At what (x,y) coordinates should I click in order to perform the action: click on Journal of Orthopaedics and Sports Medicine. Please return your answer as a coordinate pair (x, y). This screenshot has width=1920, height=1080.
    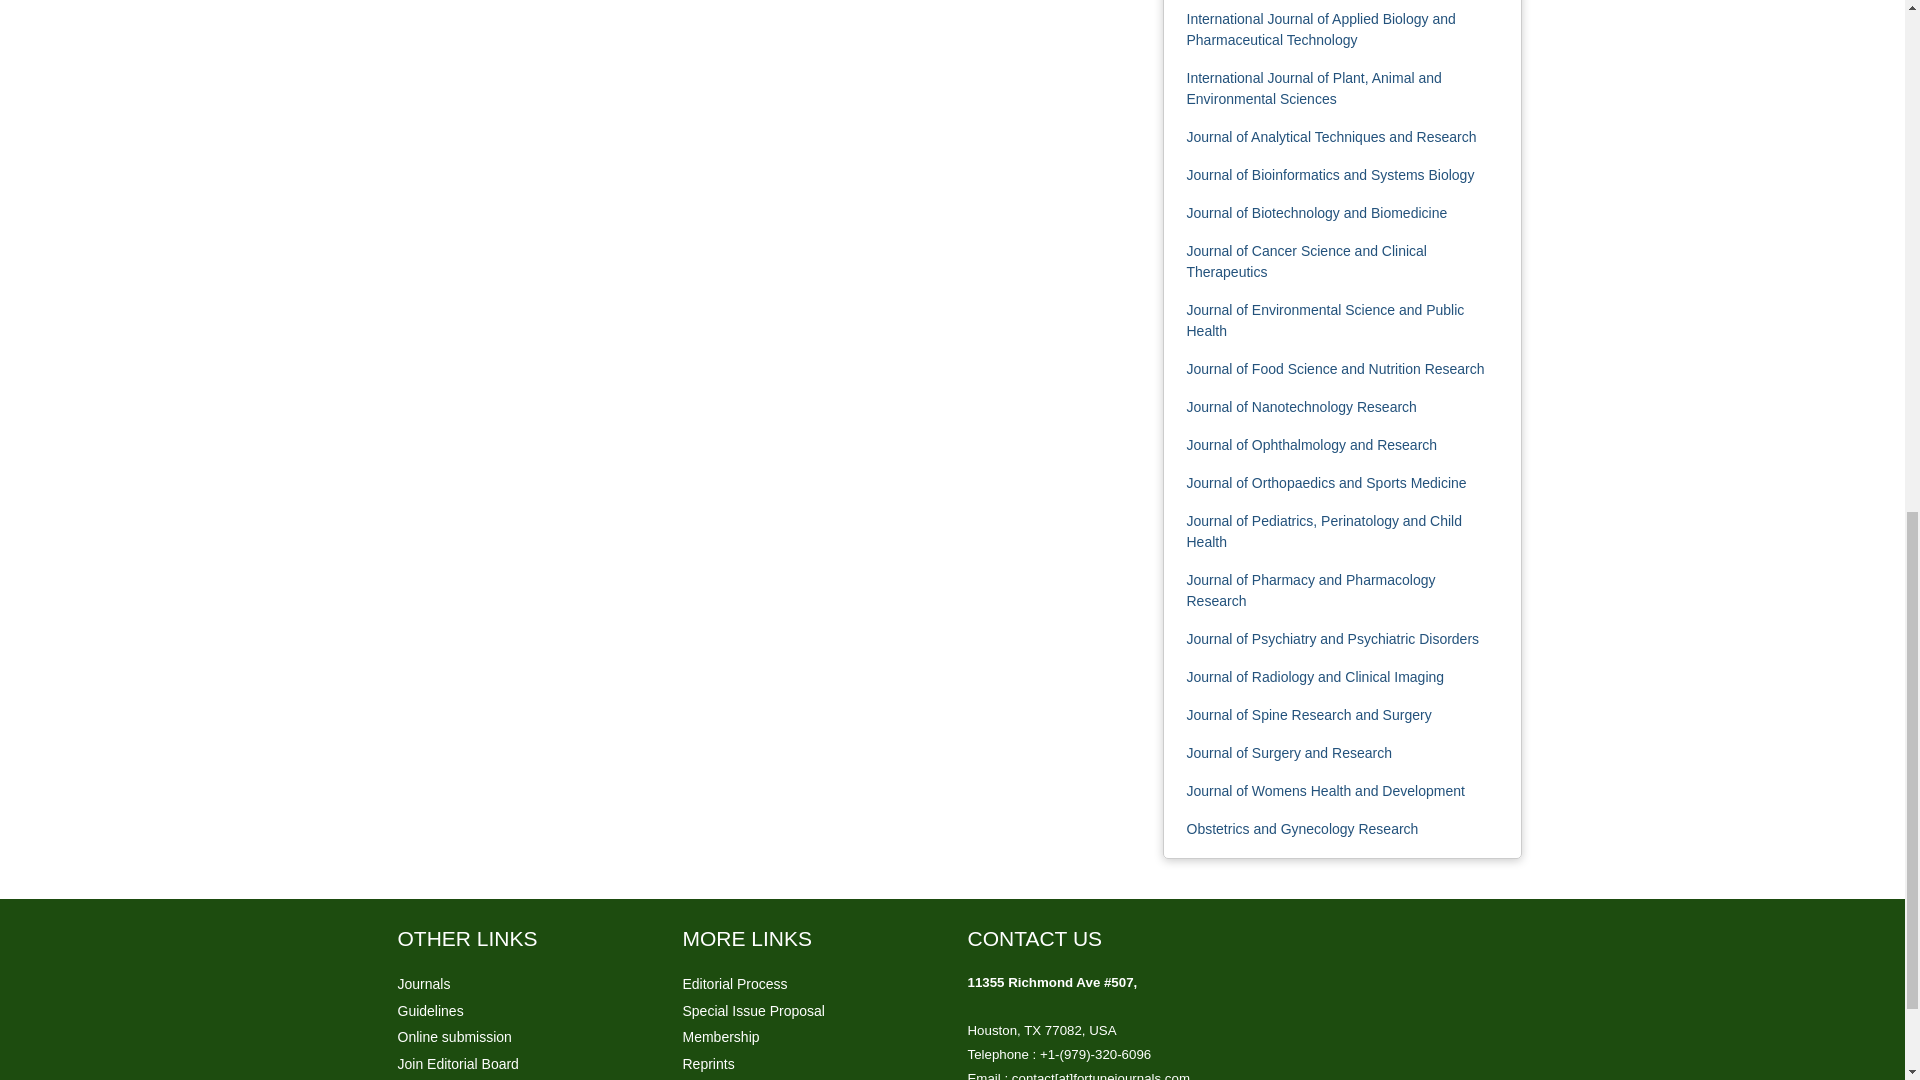
    Looking at the image, I should click on (1326, 483).